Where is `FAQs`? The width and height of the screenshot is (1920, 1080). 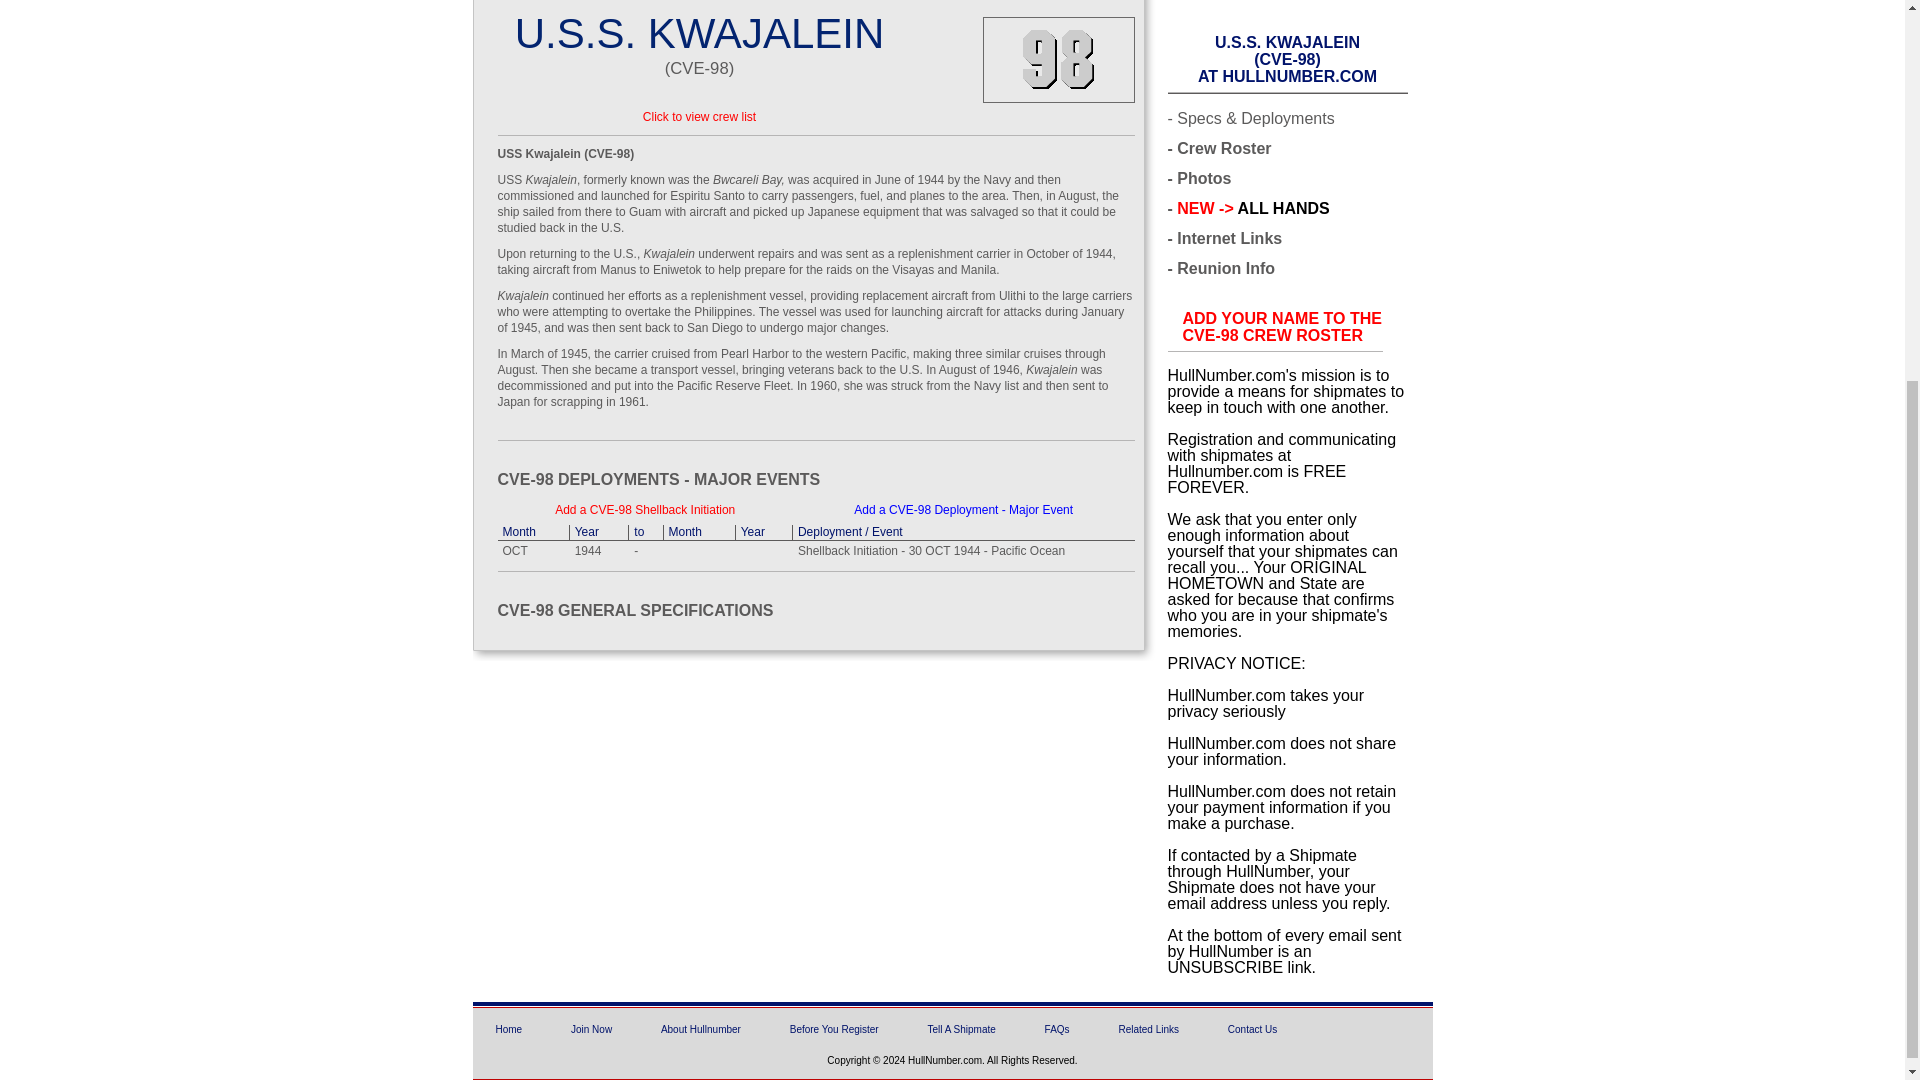
FAQs is located at coordinates (1056, 1028).